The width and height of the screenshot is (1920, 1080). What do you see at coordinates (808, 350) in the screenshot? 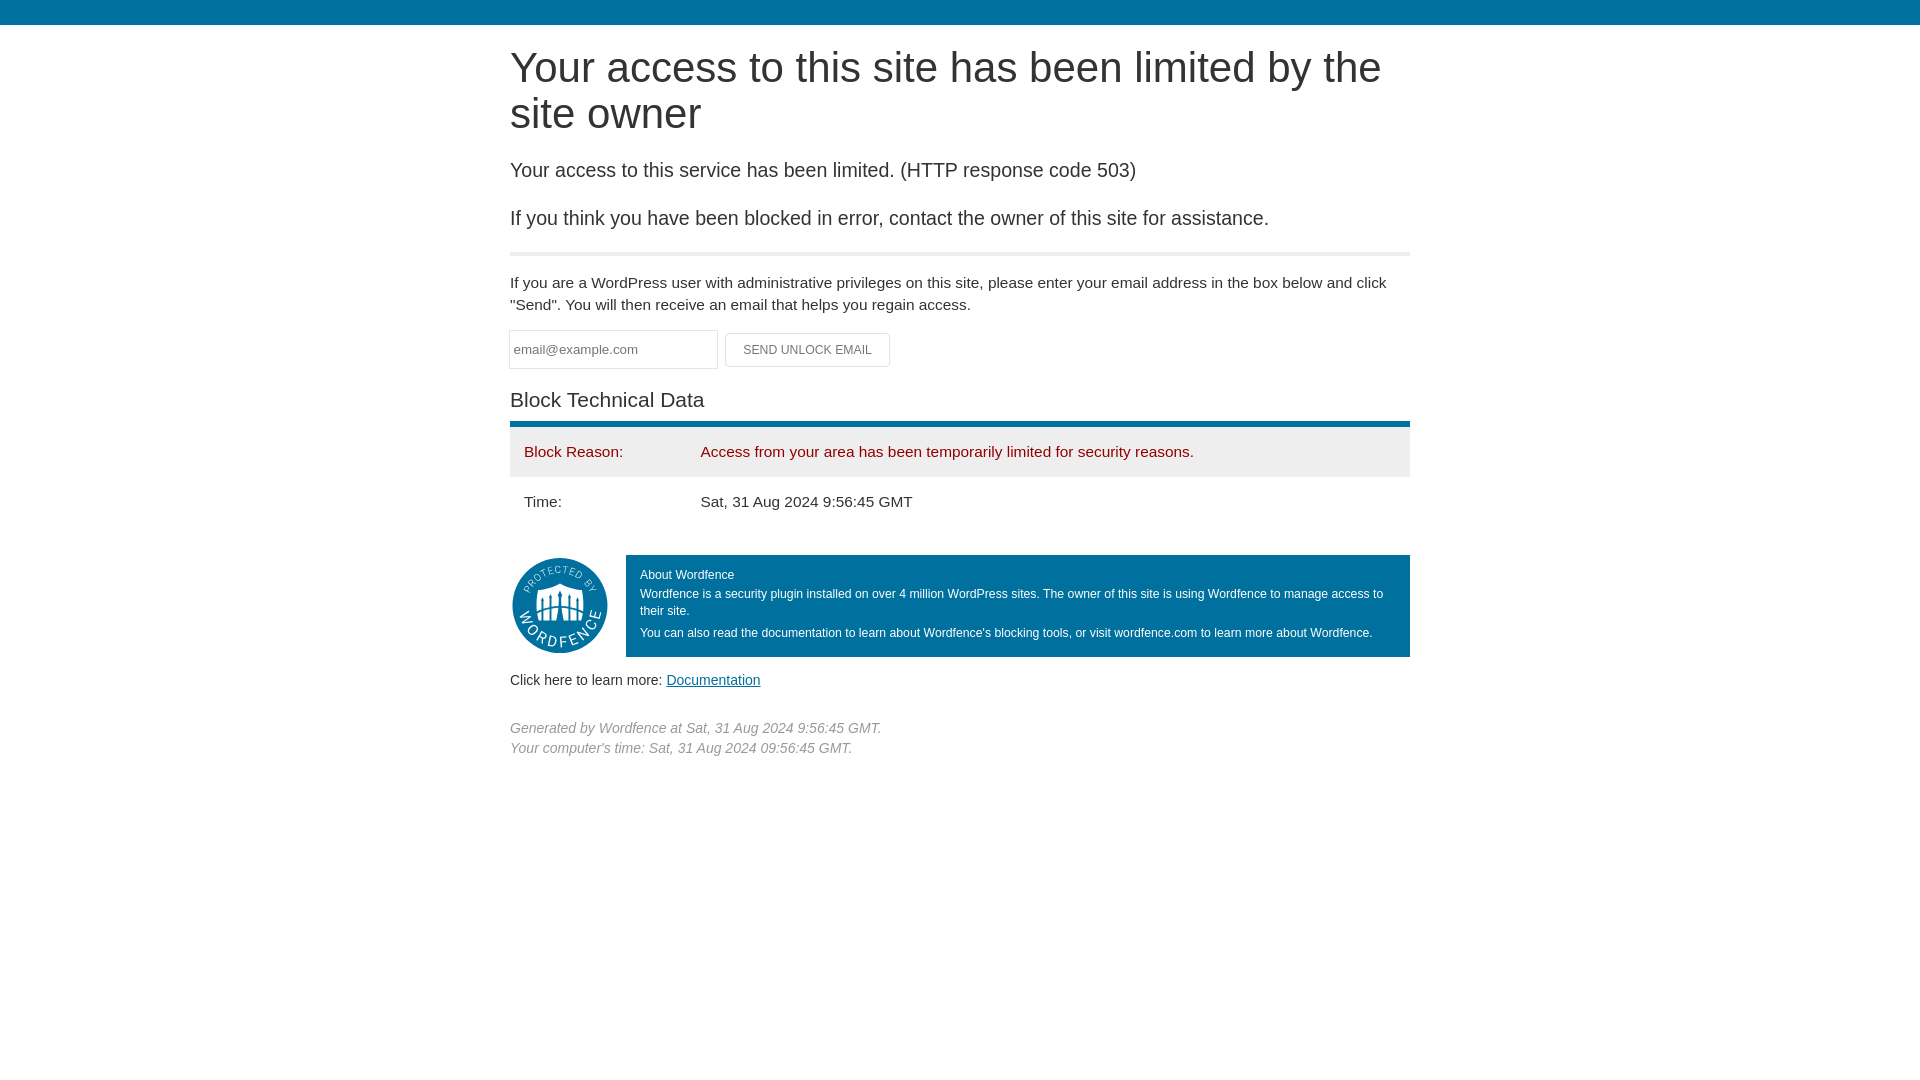
I see `Send Unlock Email` at bounding box center [808, 350].